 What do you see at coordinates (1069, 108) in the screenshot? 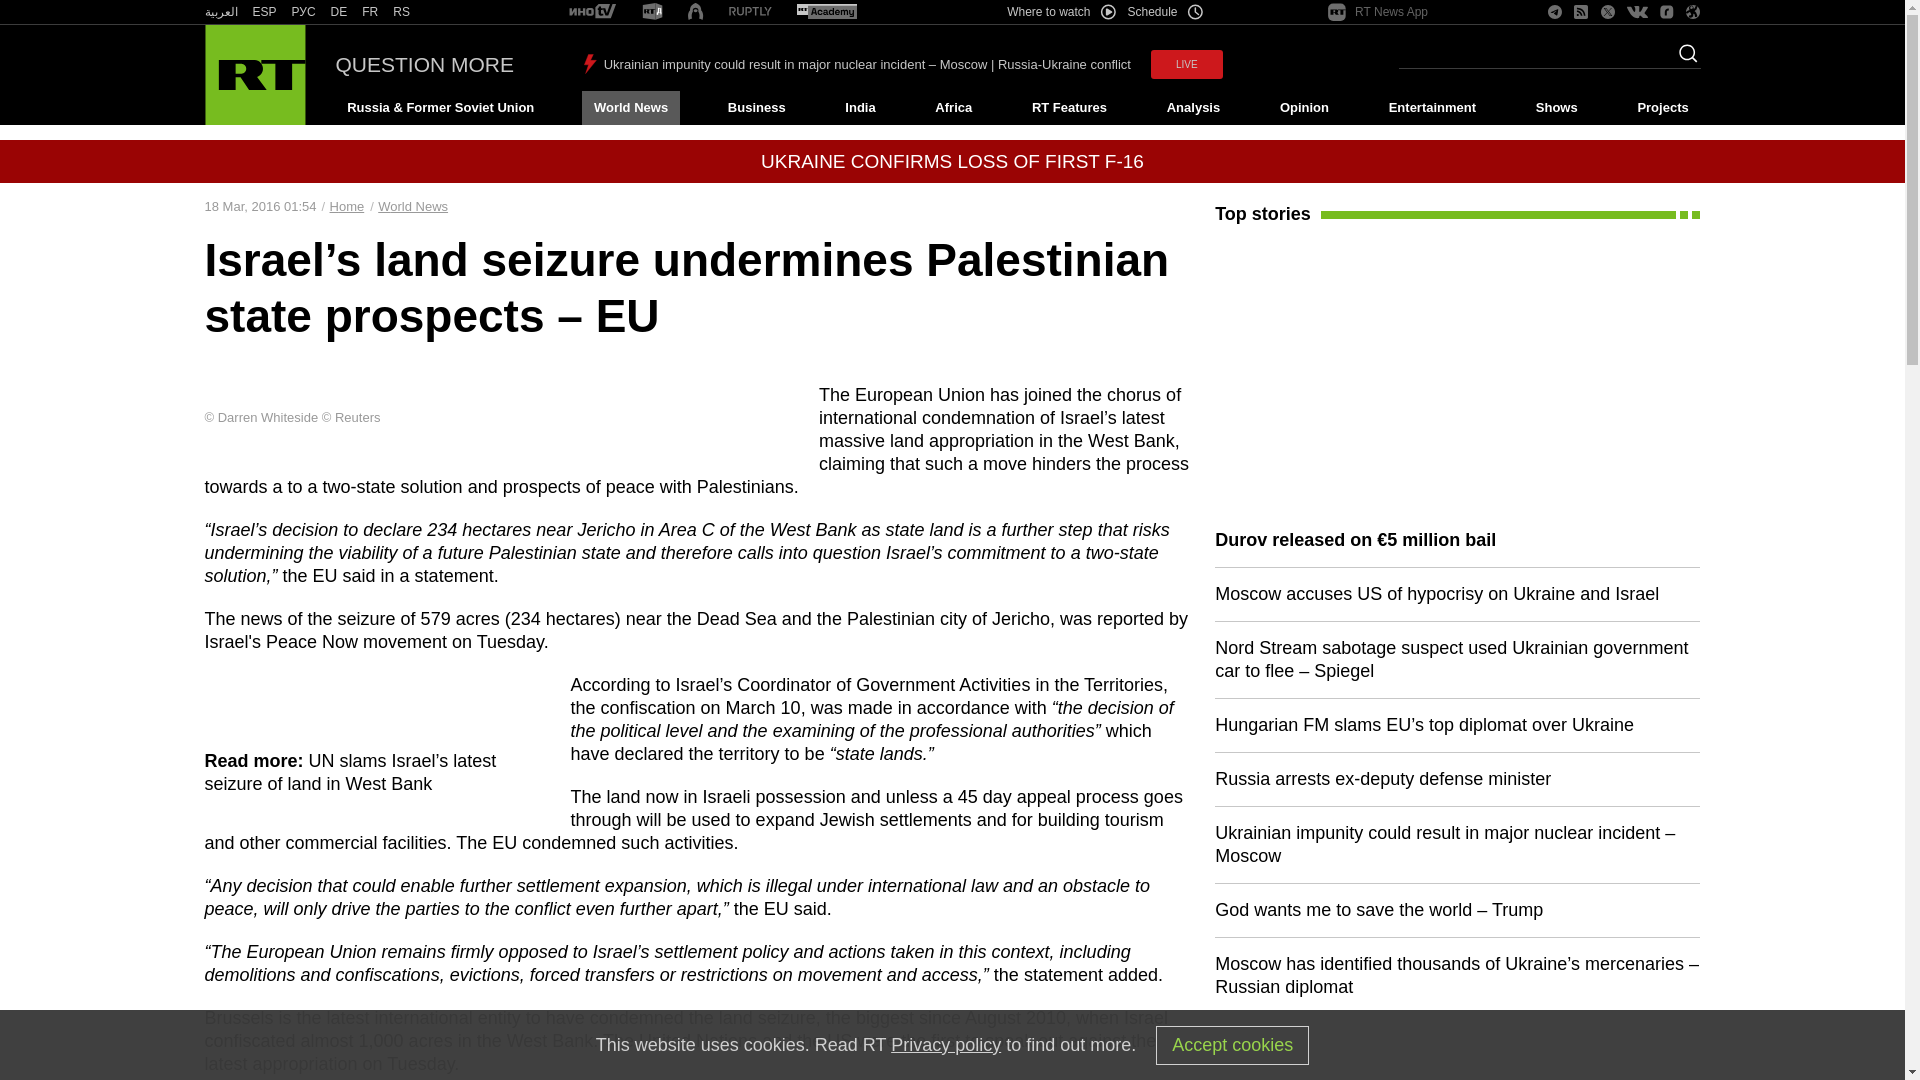
I see `RT Features` at bounding box center [1069, 108].